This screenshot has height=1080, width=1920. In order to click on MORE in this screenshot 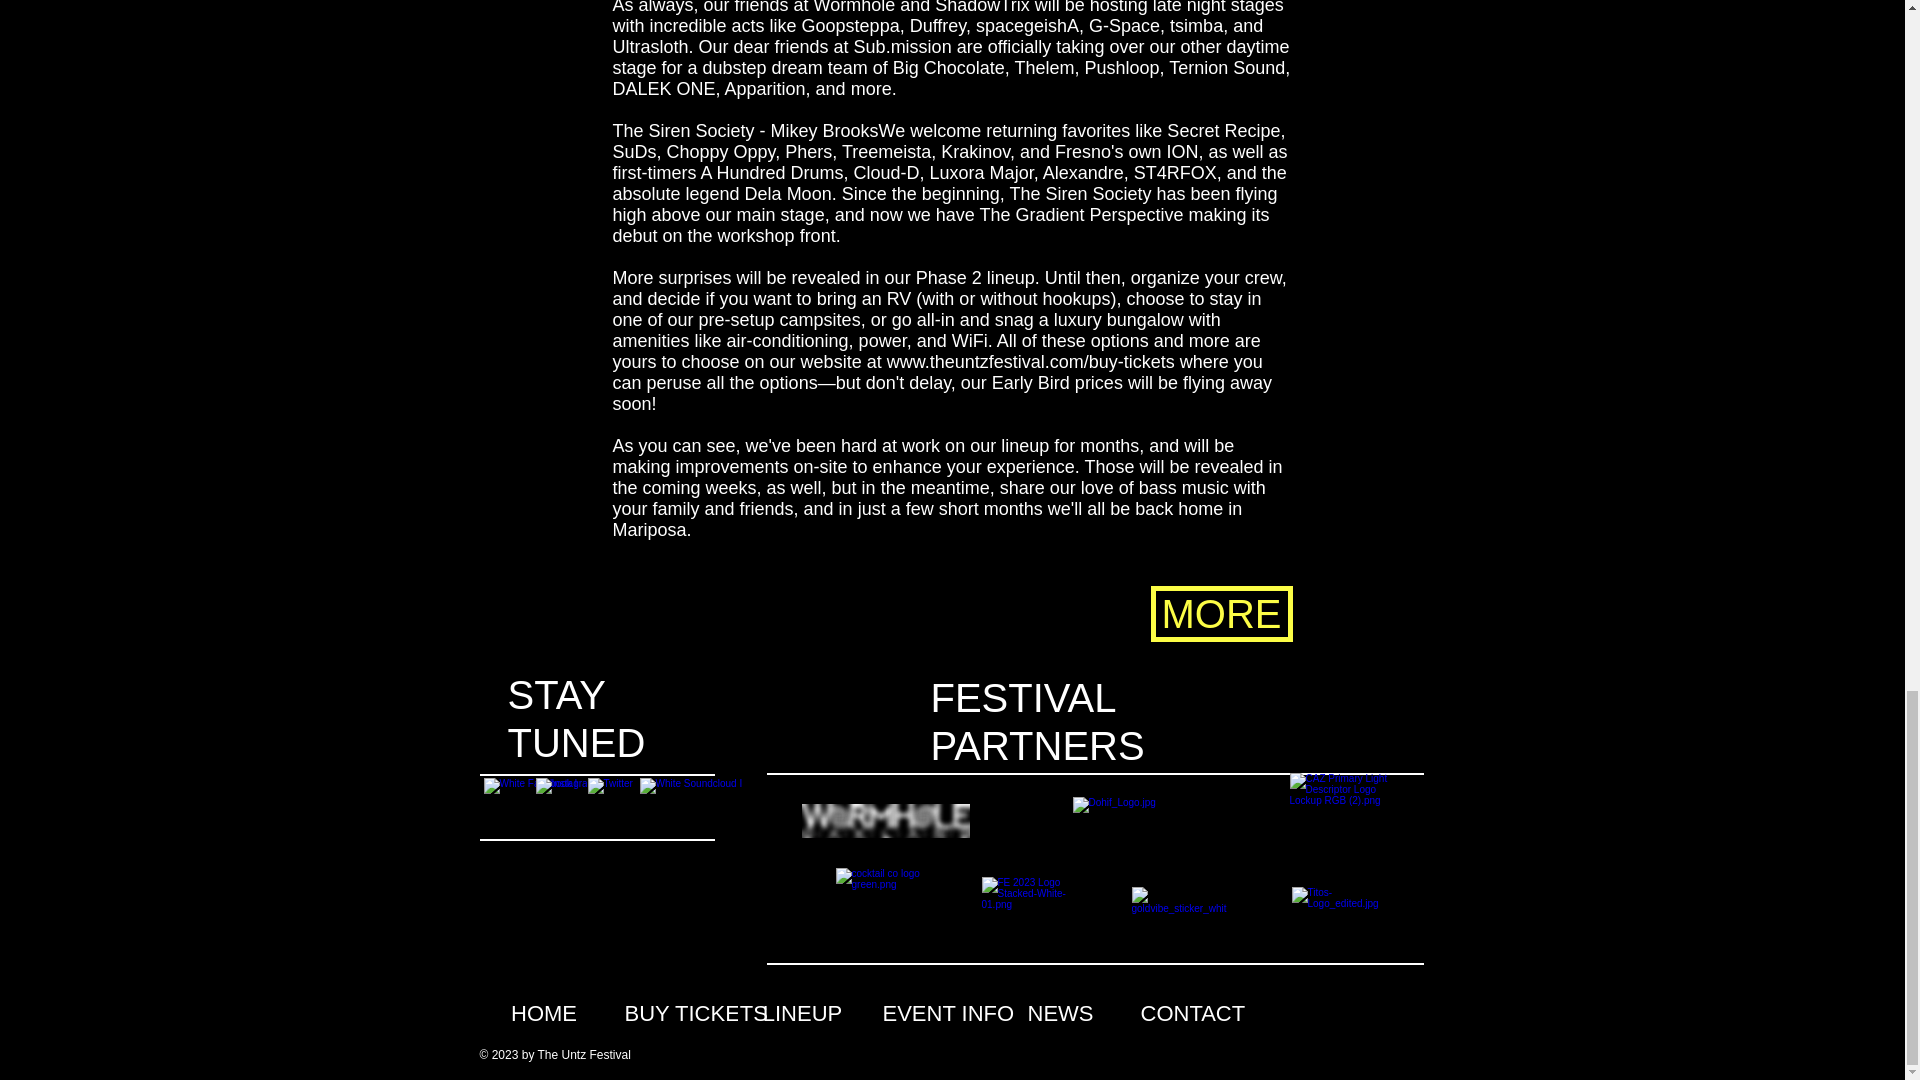, I will do `click(1221, 614)`.